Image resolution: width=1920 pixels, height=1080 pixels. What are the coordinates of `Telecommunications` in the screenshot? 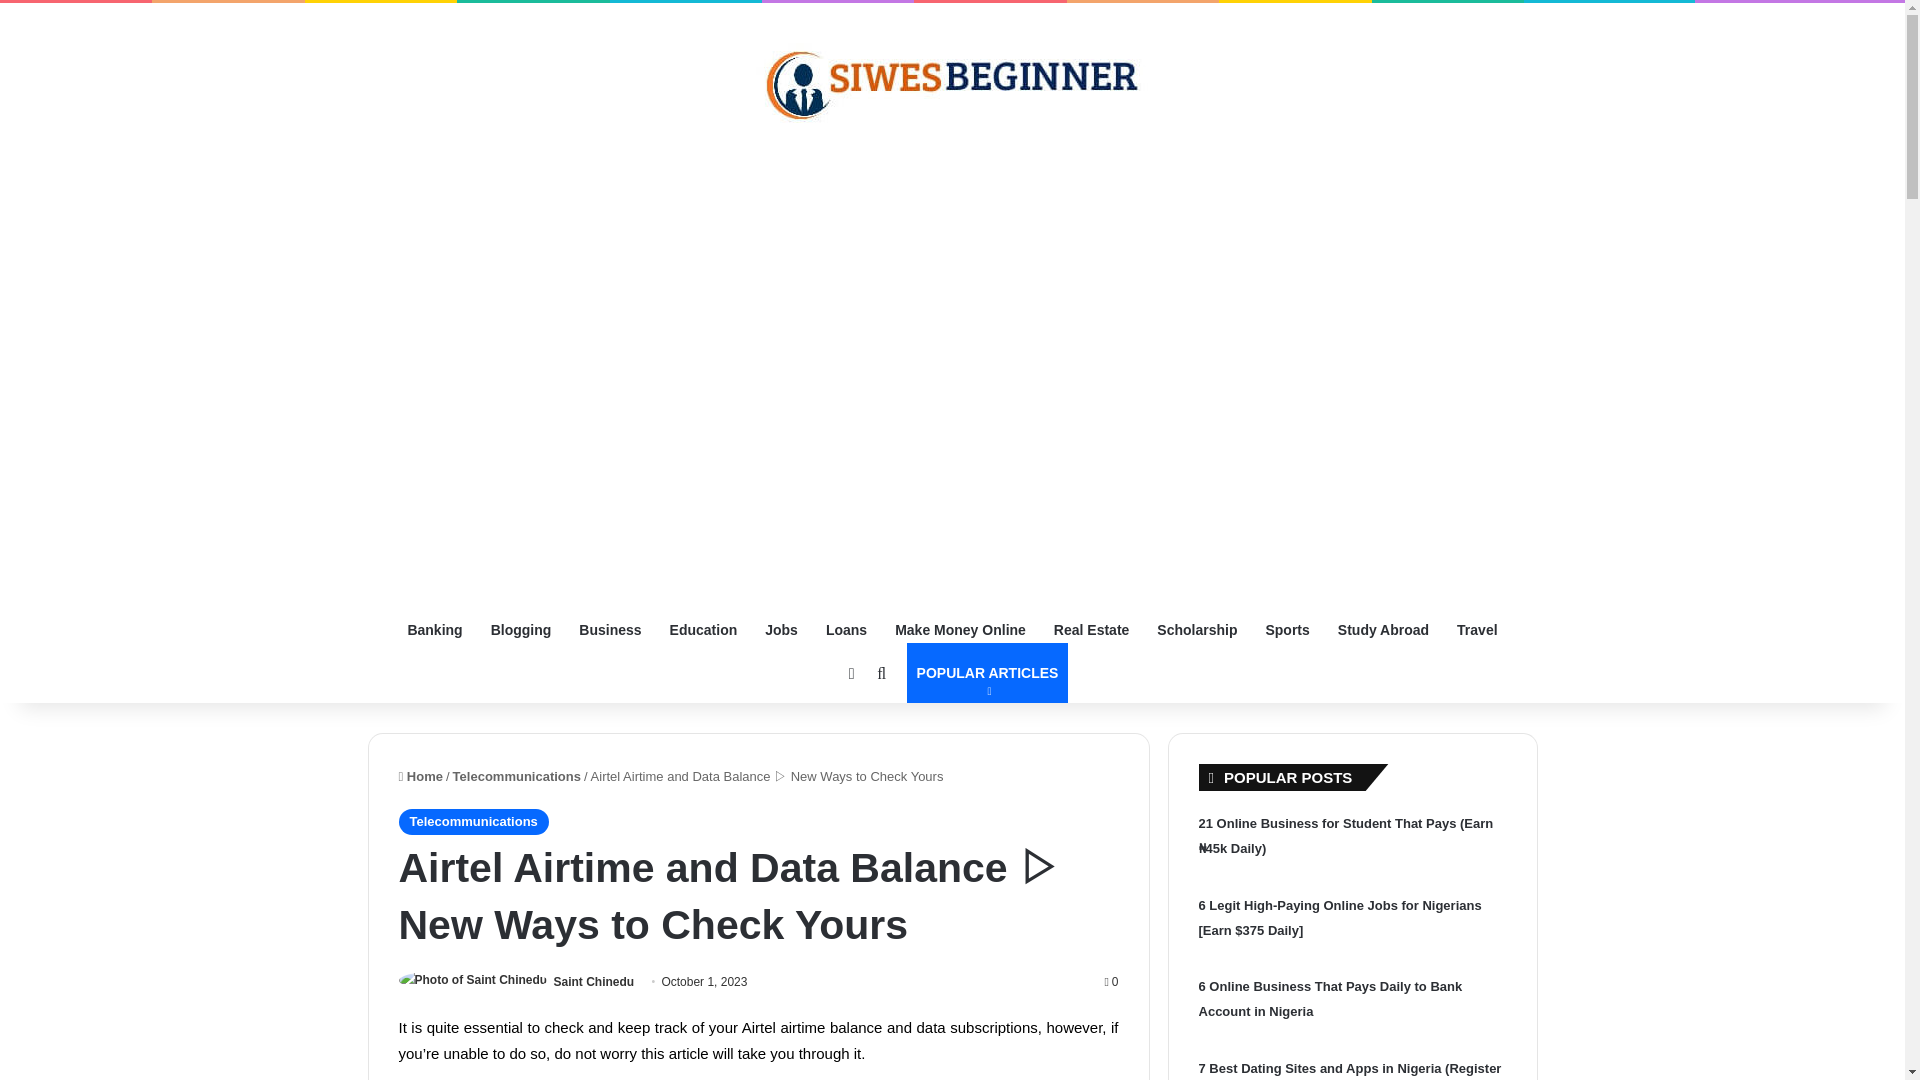 It's located at (472, 821).